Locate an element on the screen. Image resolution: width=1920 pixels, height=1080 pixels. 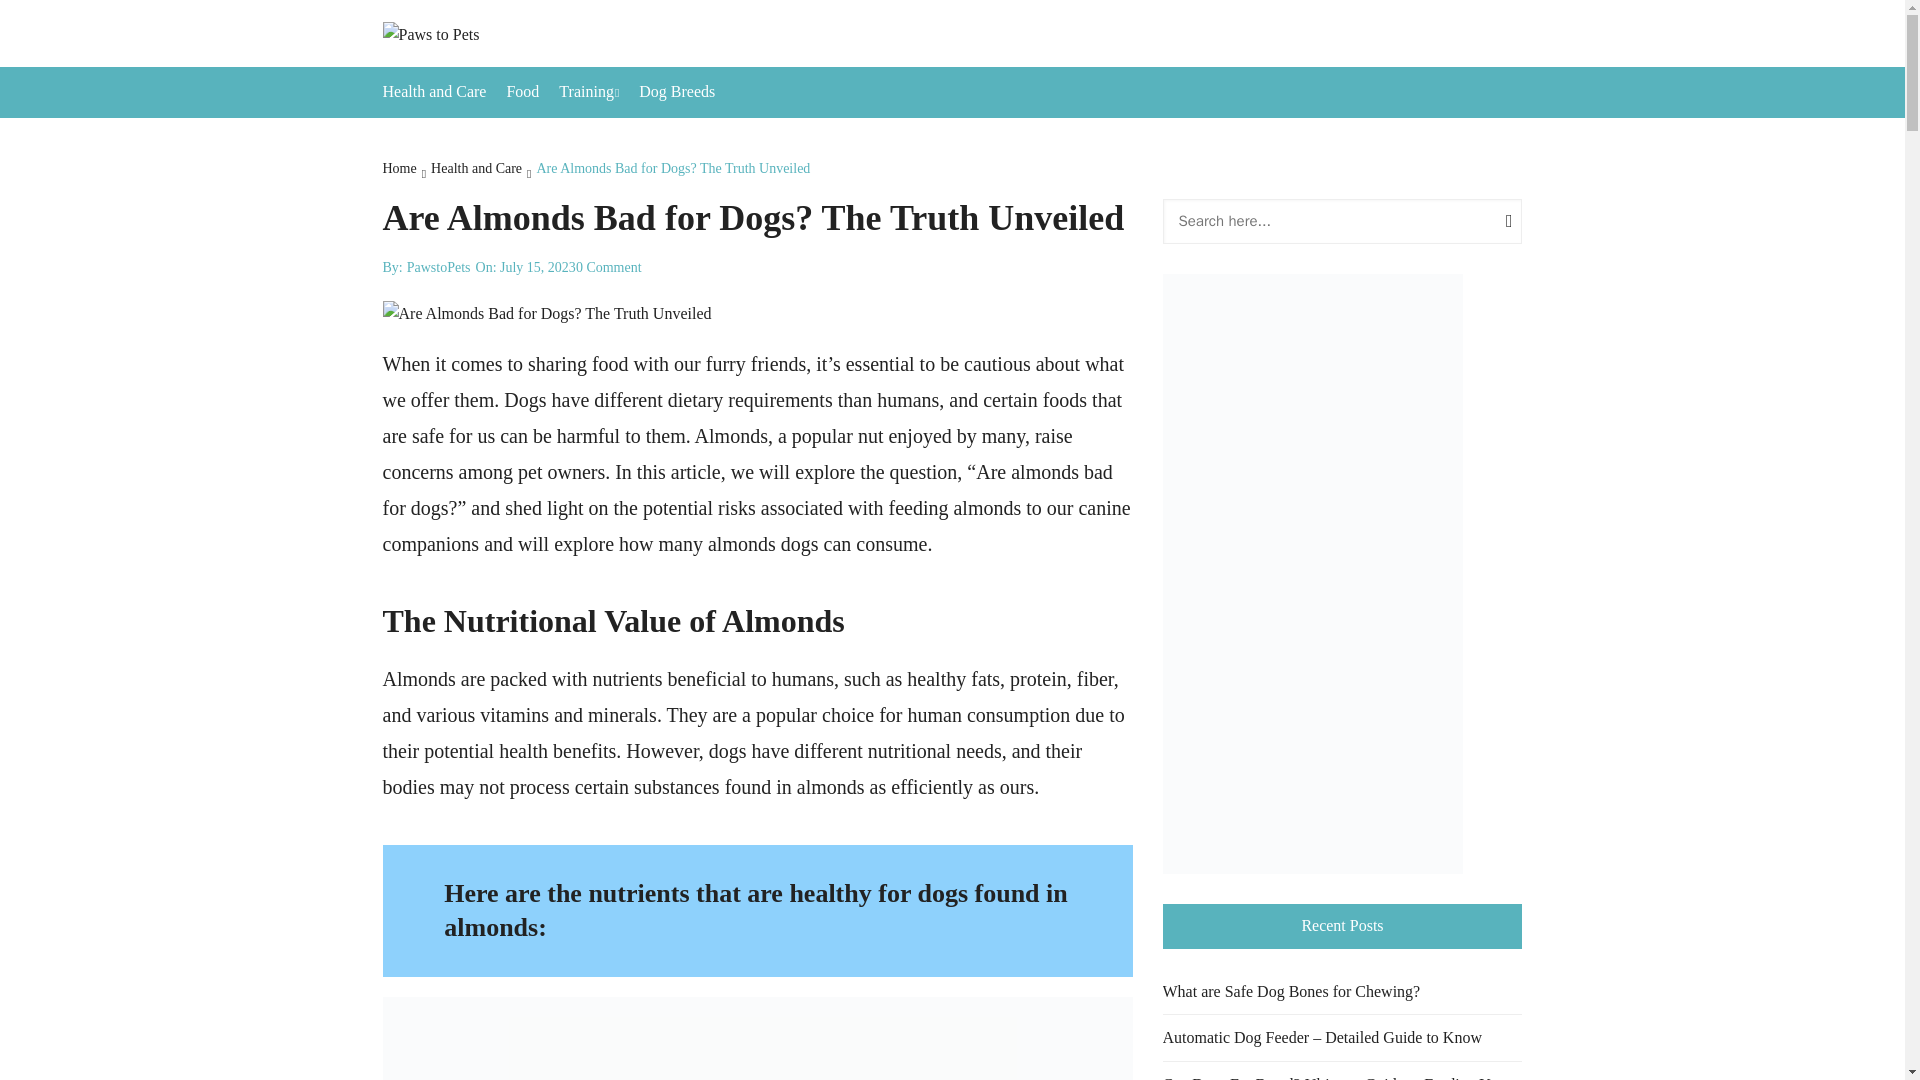
PawstoPets is located at coordinates (438, 268).